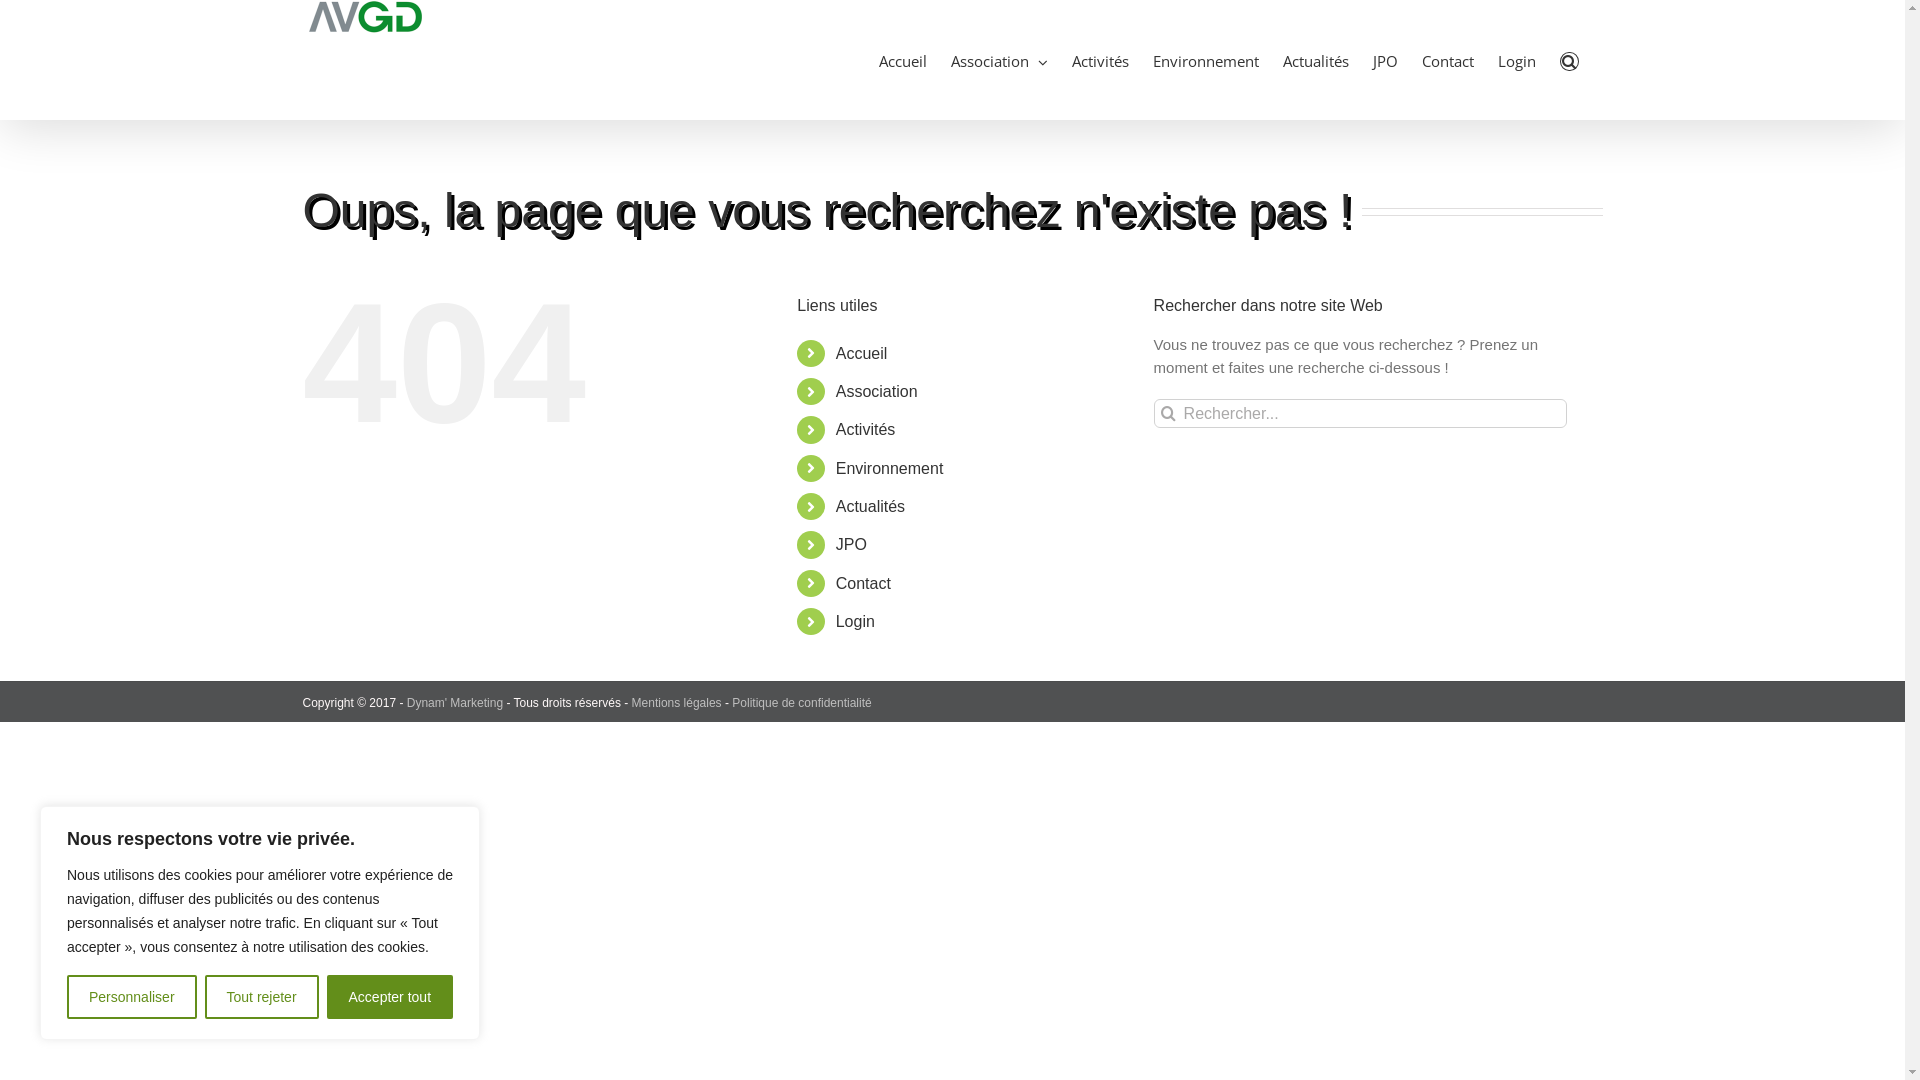 The image size is (1920, 1080). What do you see at coordinates (1000, 60) in the screenshot?
I see `Association` at bounding box center [1000, 60].